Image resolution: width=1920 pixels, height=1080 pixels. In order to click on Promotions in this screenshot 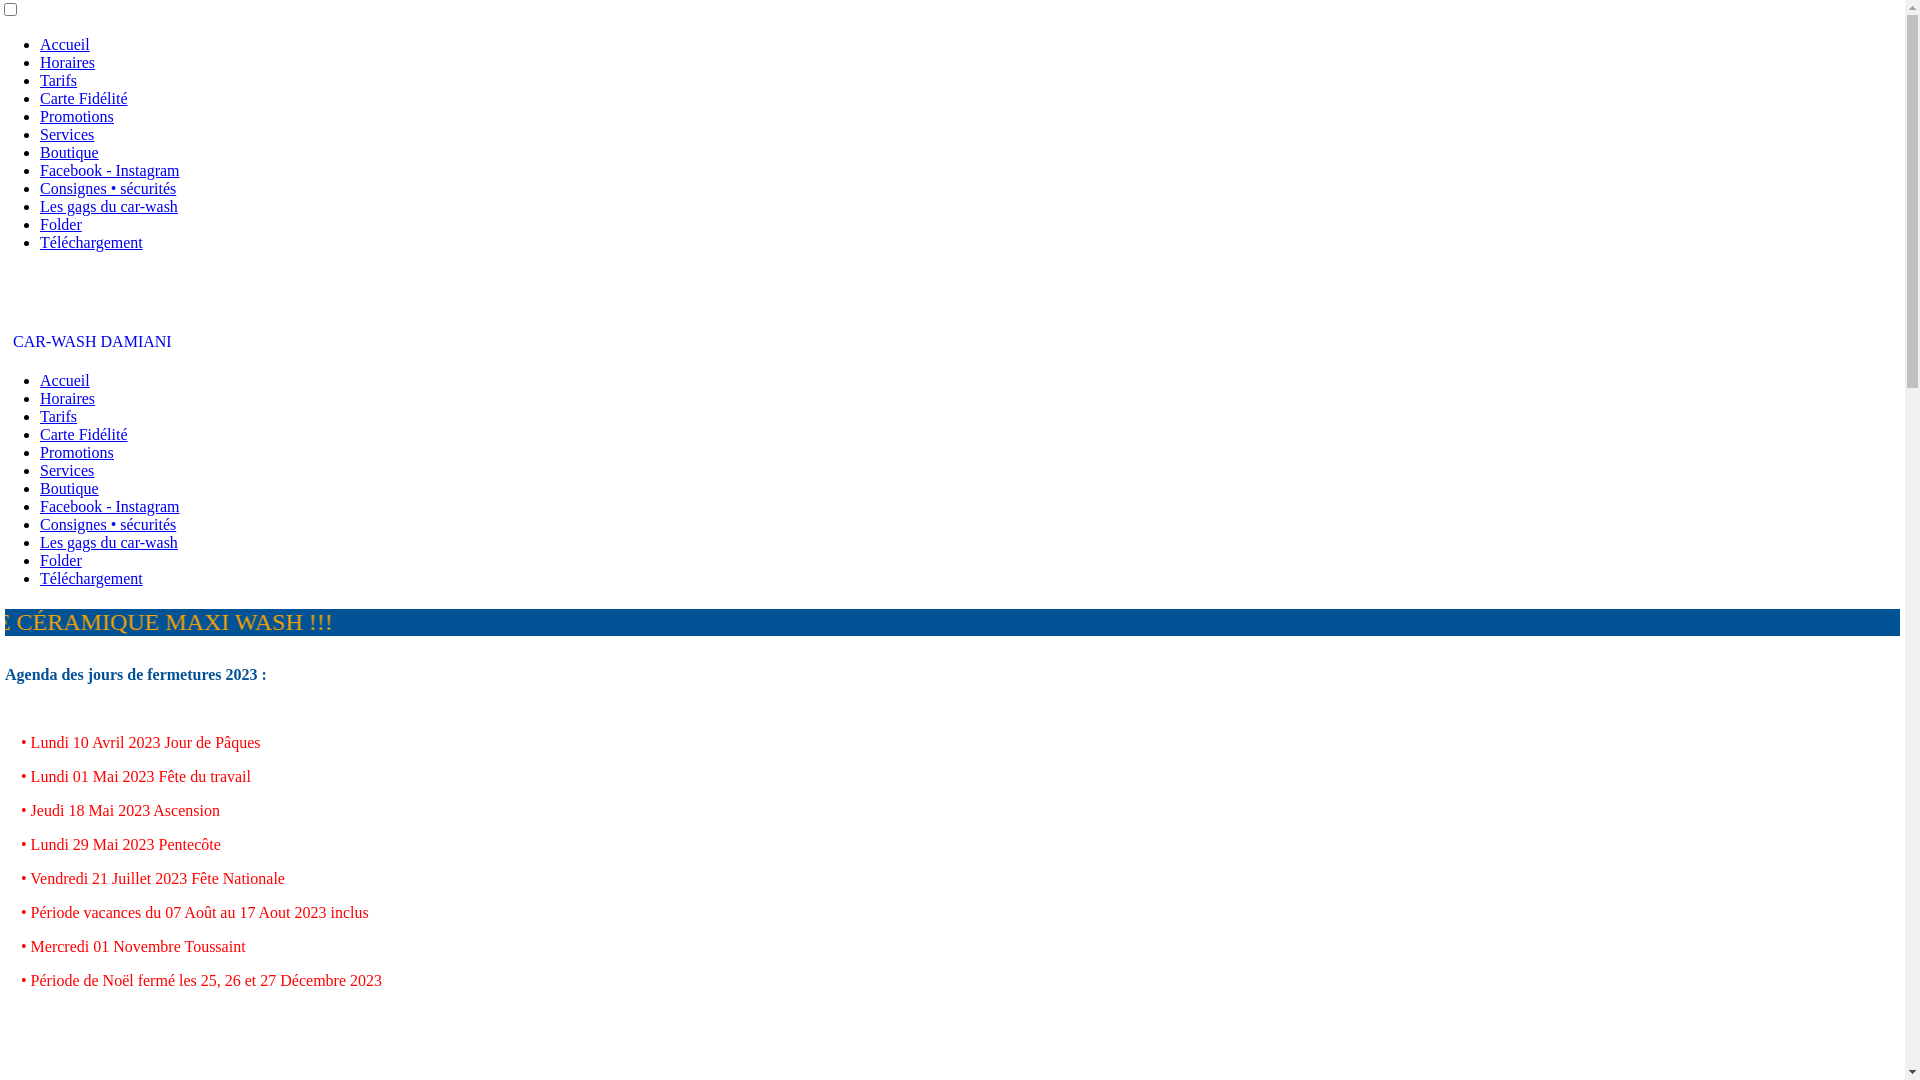, I will do `click(77, 452)`.